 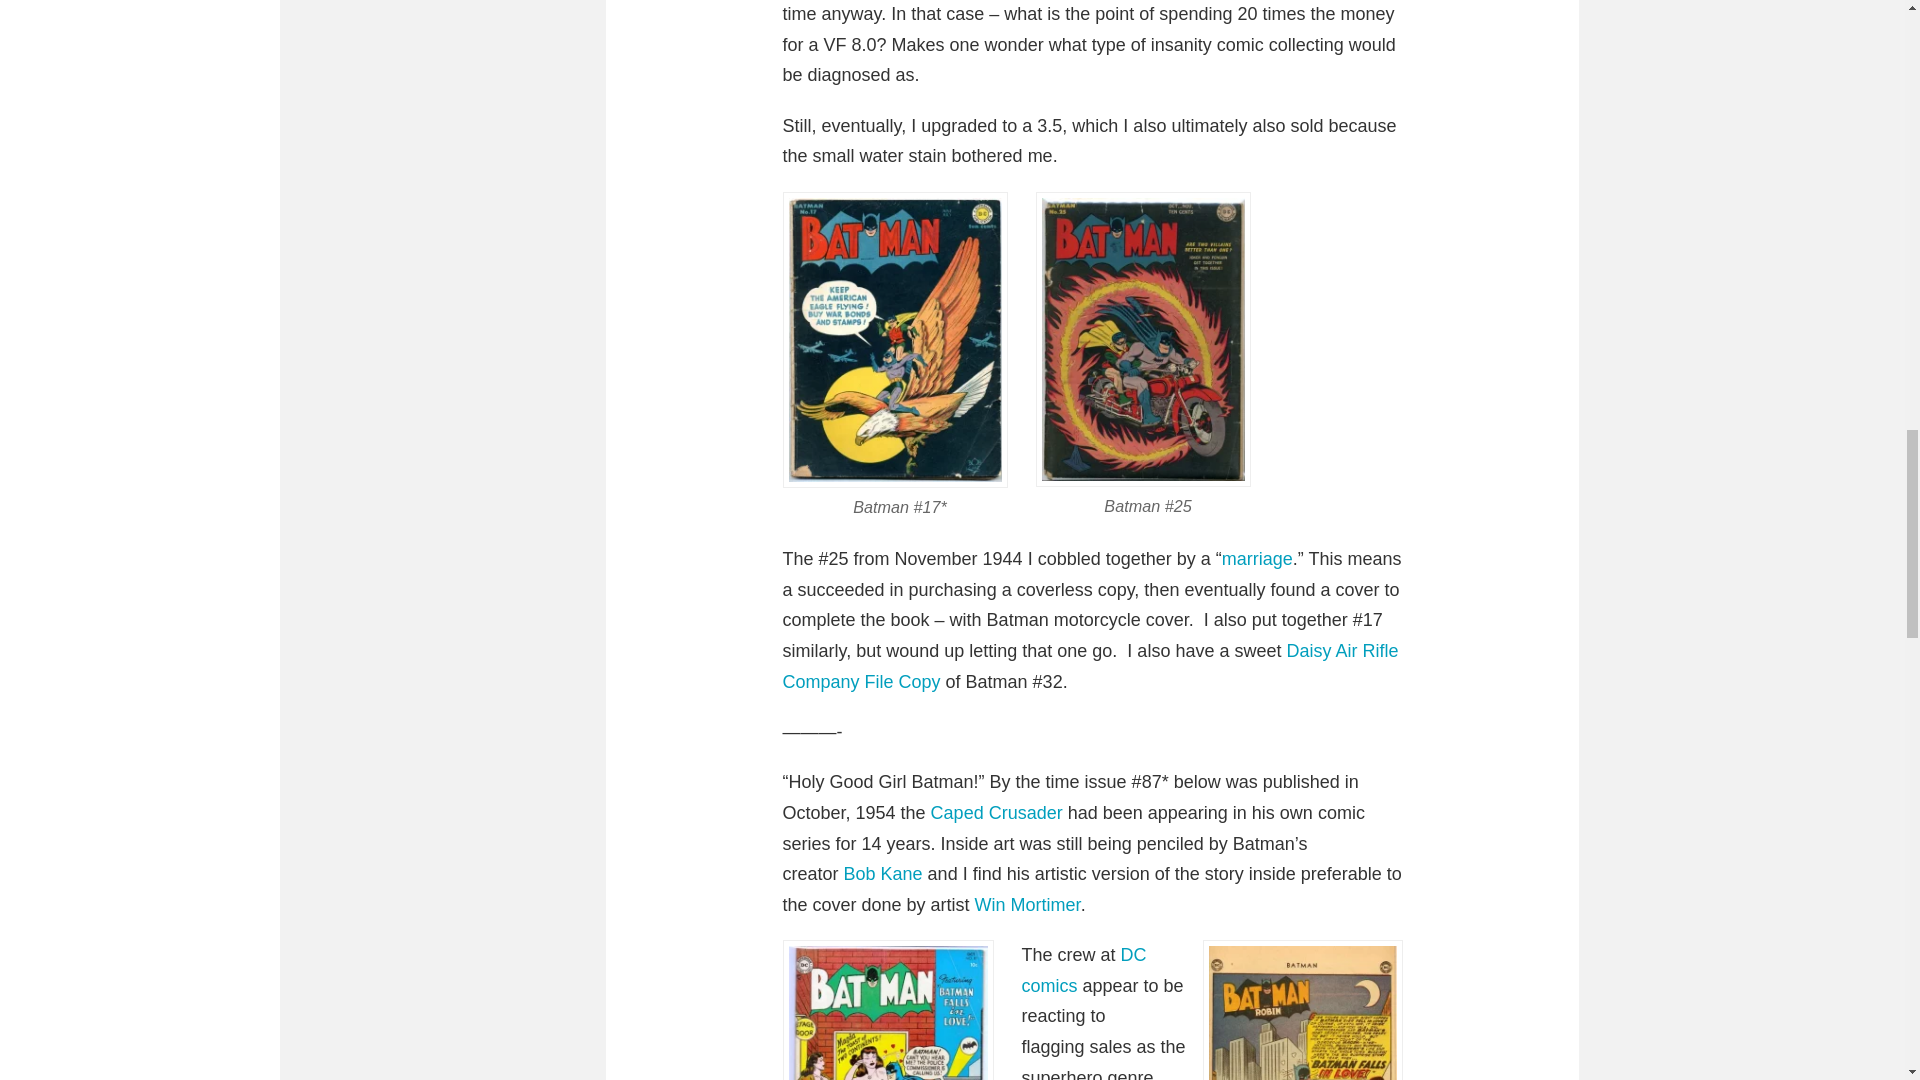 I want to click on DC Comics, so click(x=1084, y=970).